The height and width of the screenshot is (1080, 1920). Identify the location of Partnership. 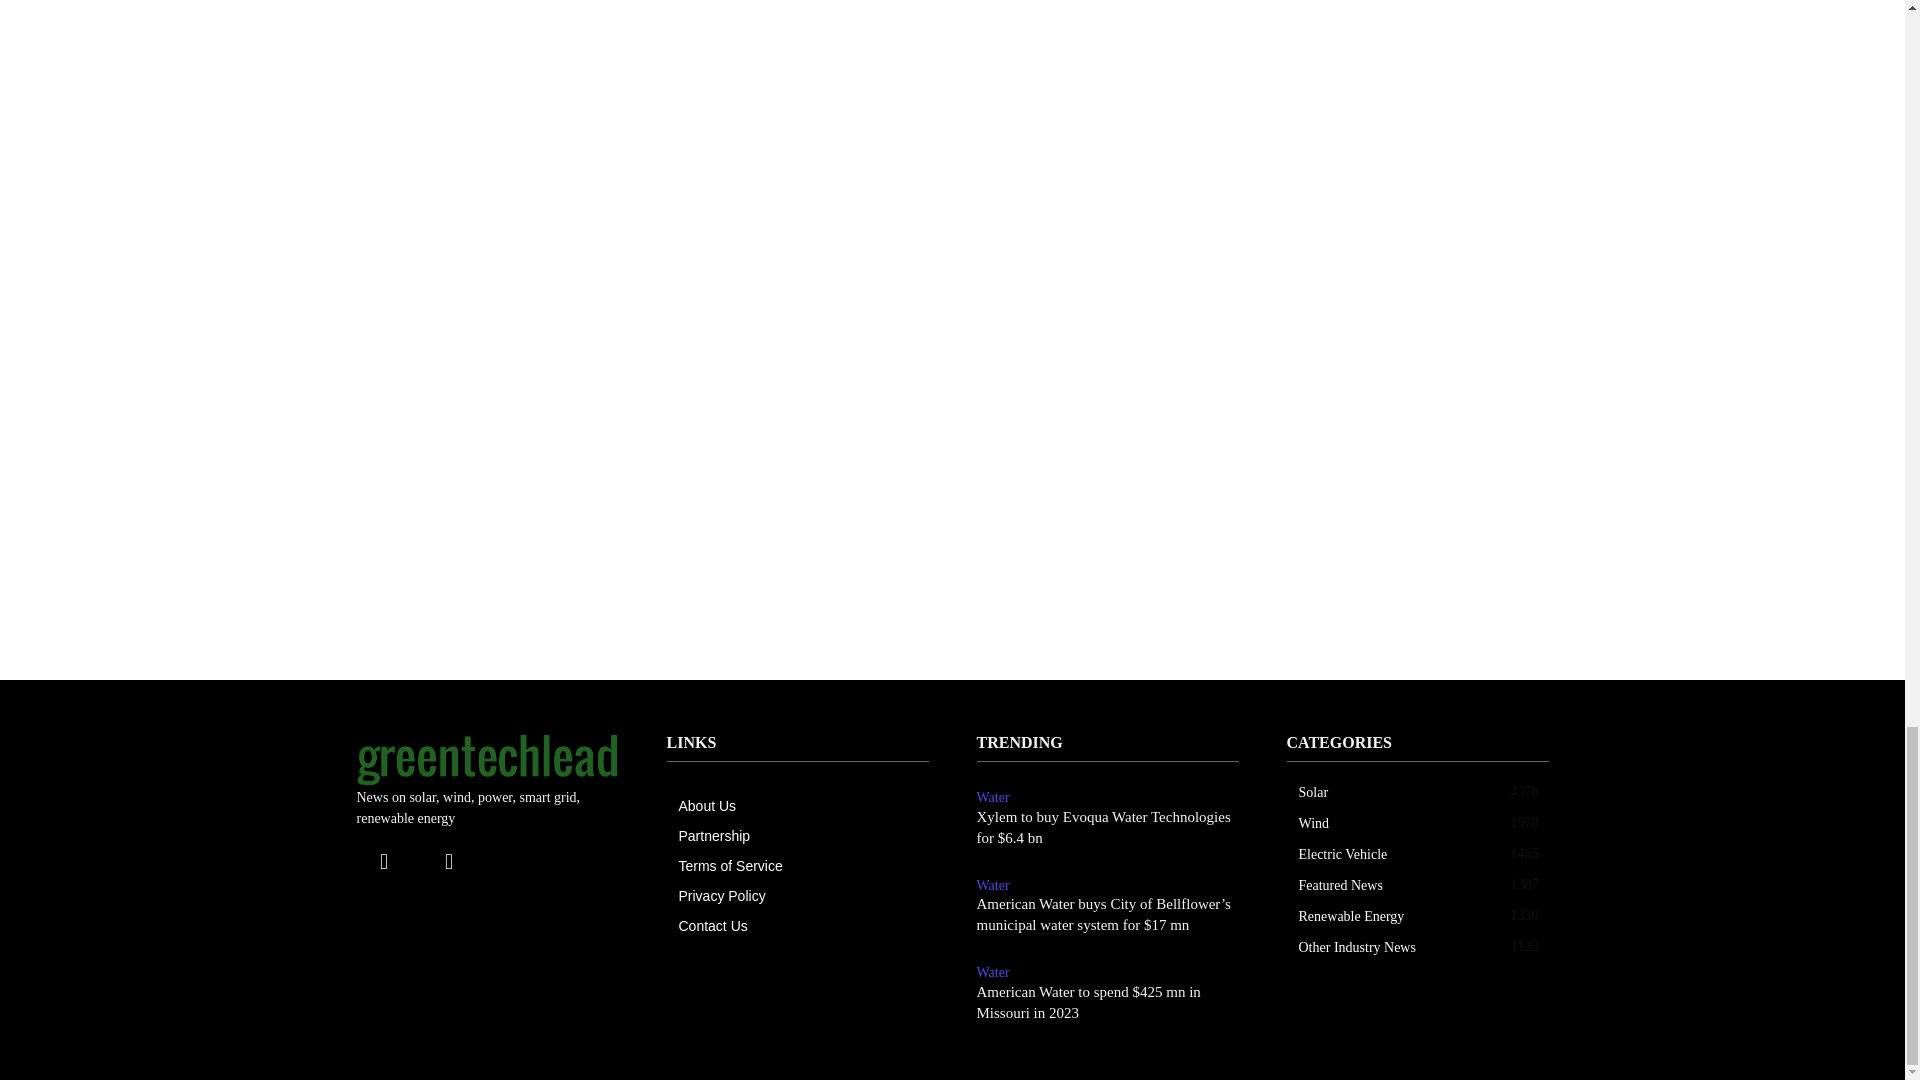
(802, 836).